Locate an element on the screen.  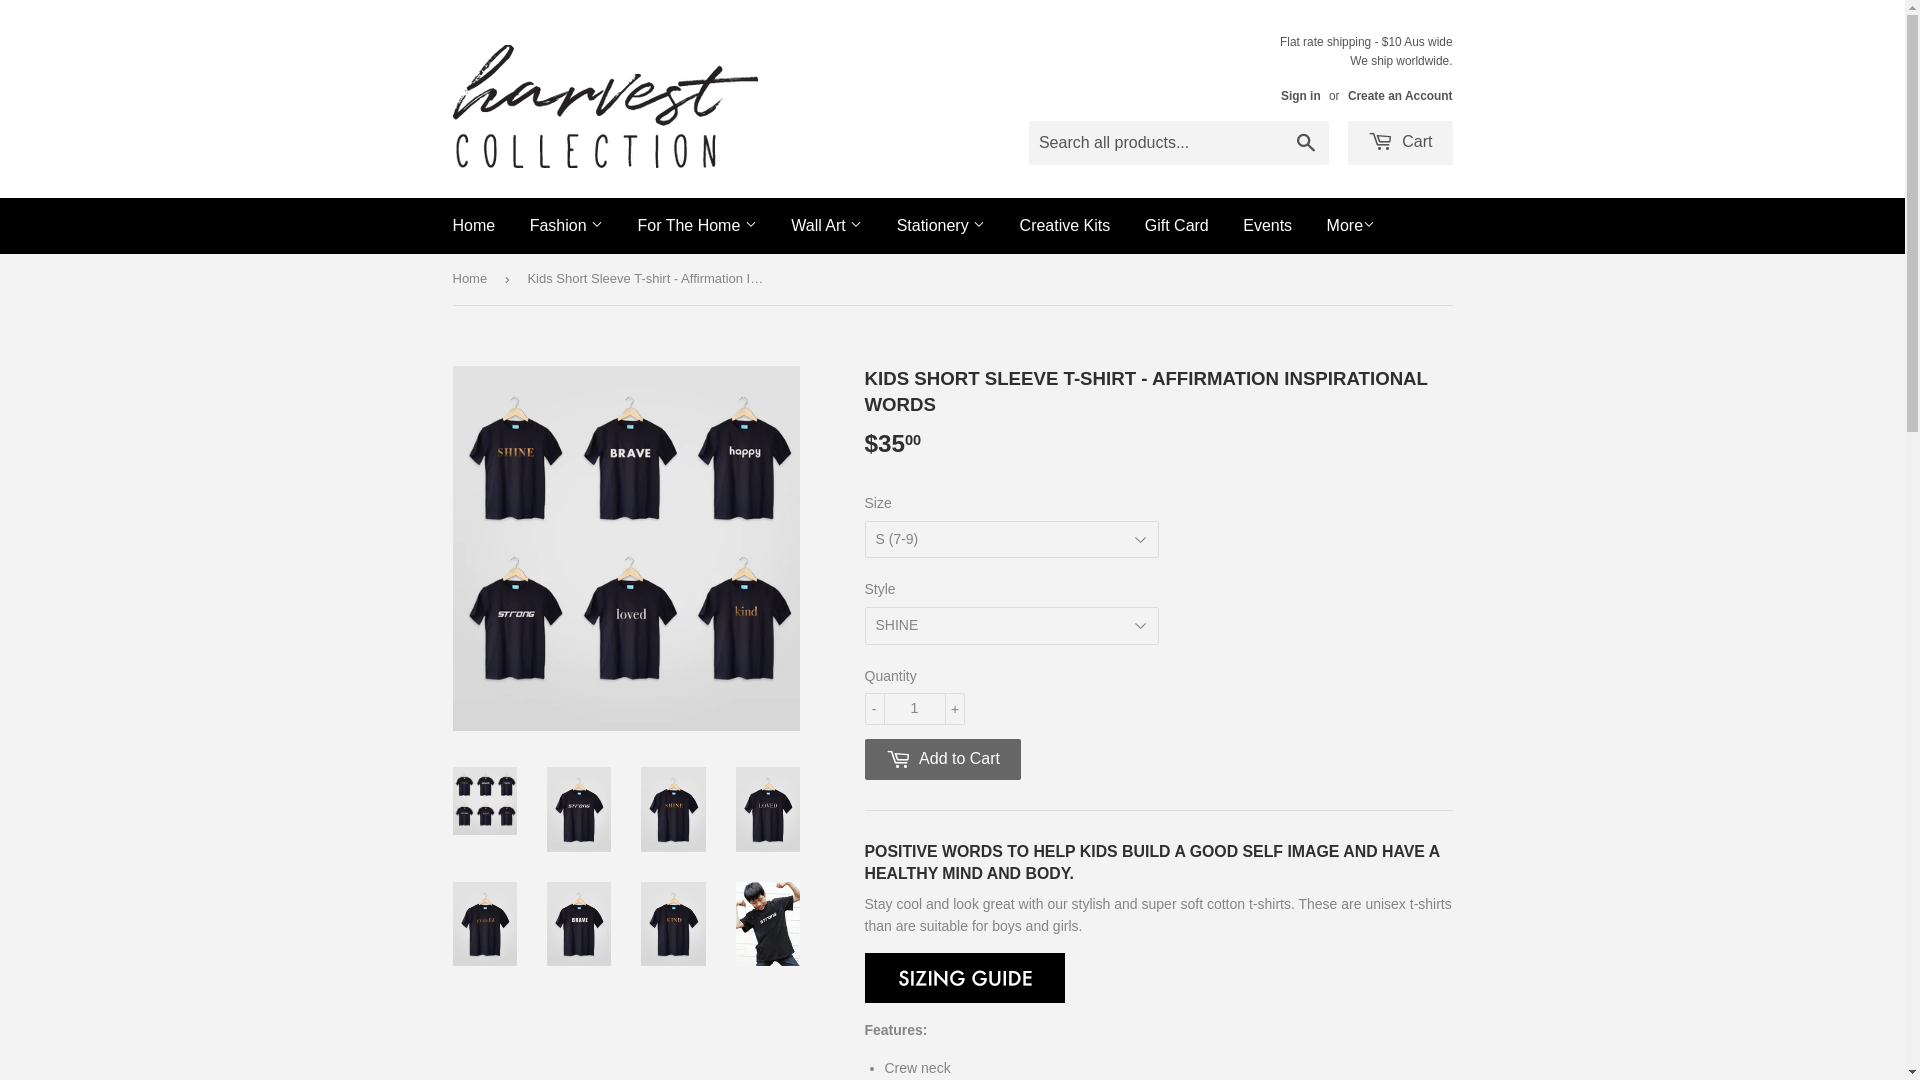
Events is located at coordinates (1268, 226).